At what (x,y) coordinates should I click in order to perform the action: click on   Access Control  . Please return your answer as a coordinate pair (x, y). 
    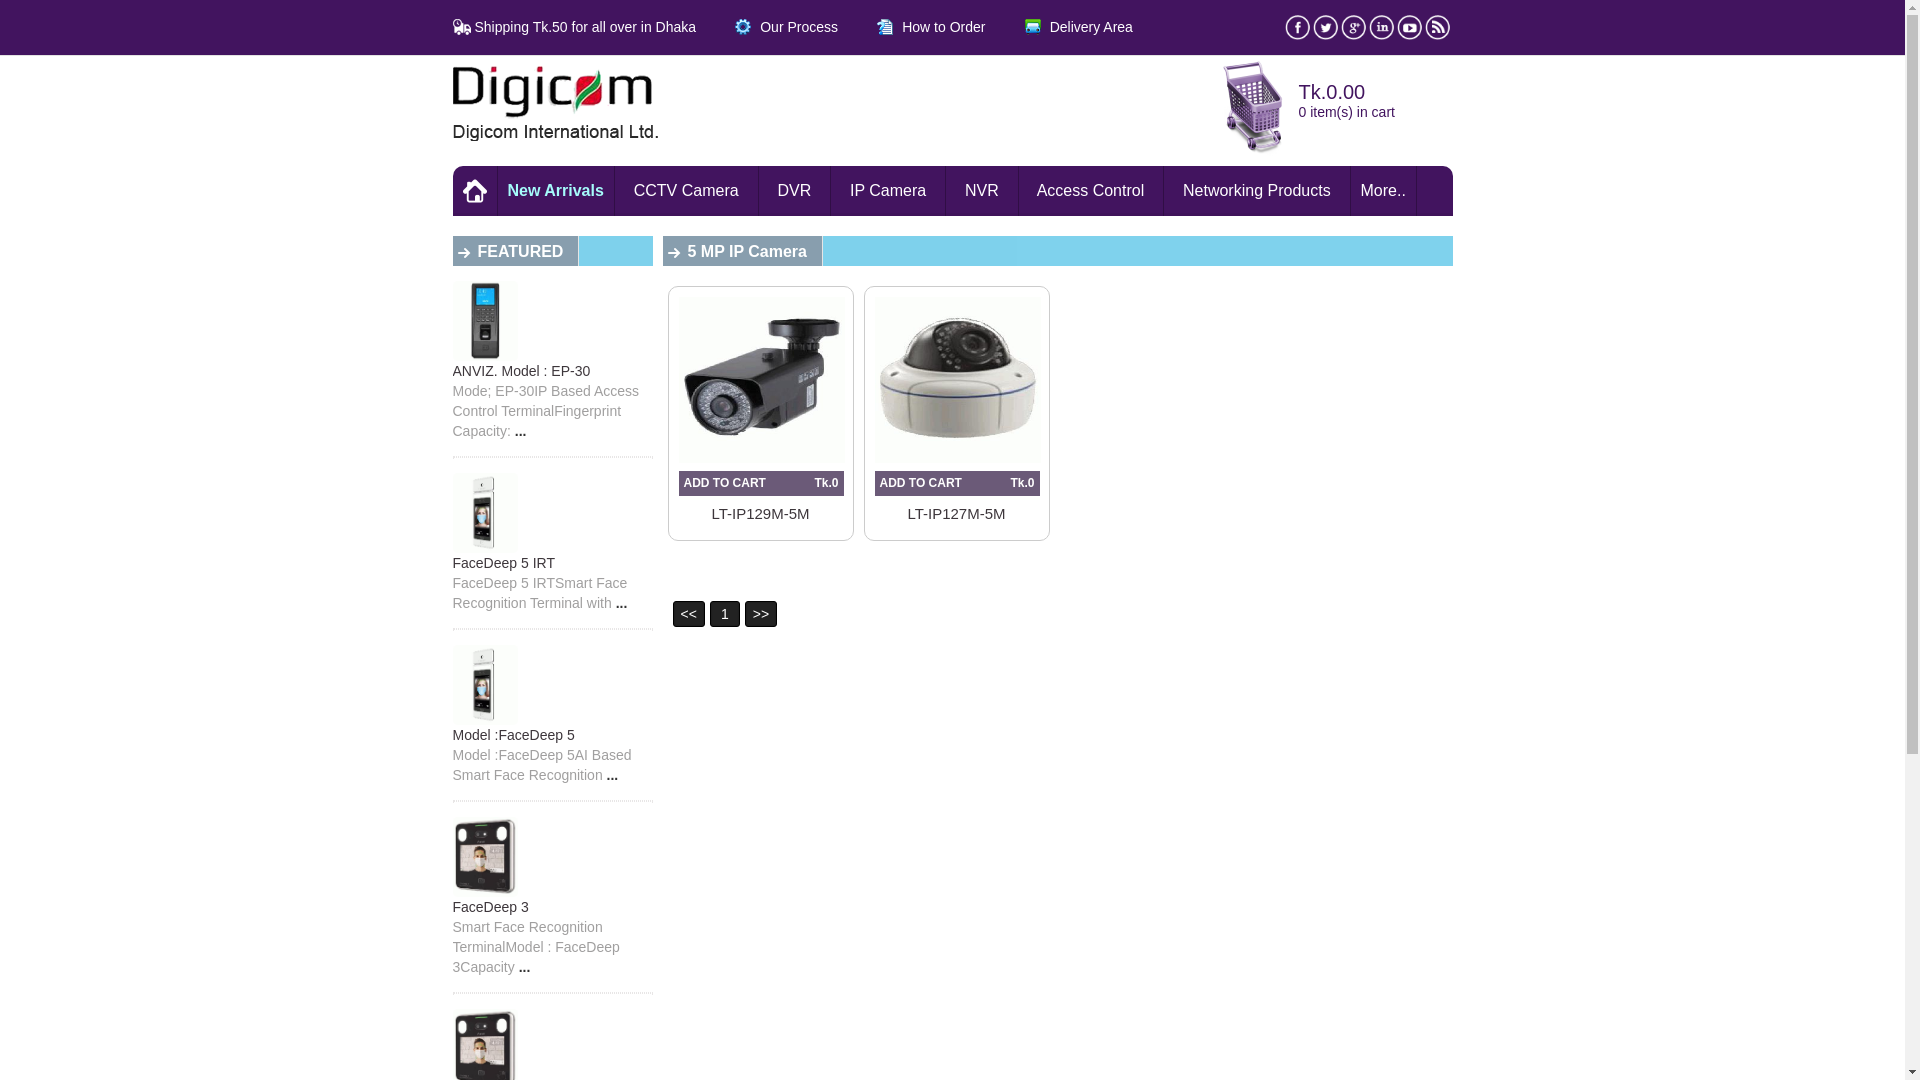
    Looking at the image, I should click on (1092, 191).